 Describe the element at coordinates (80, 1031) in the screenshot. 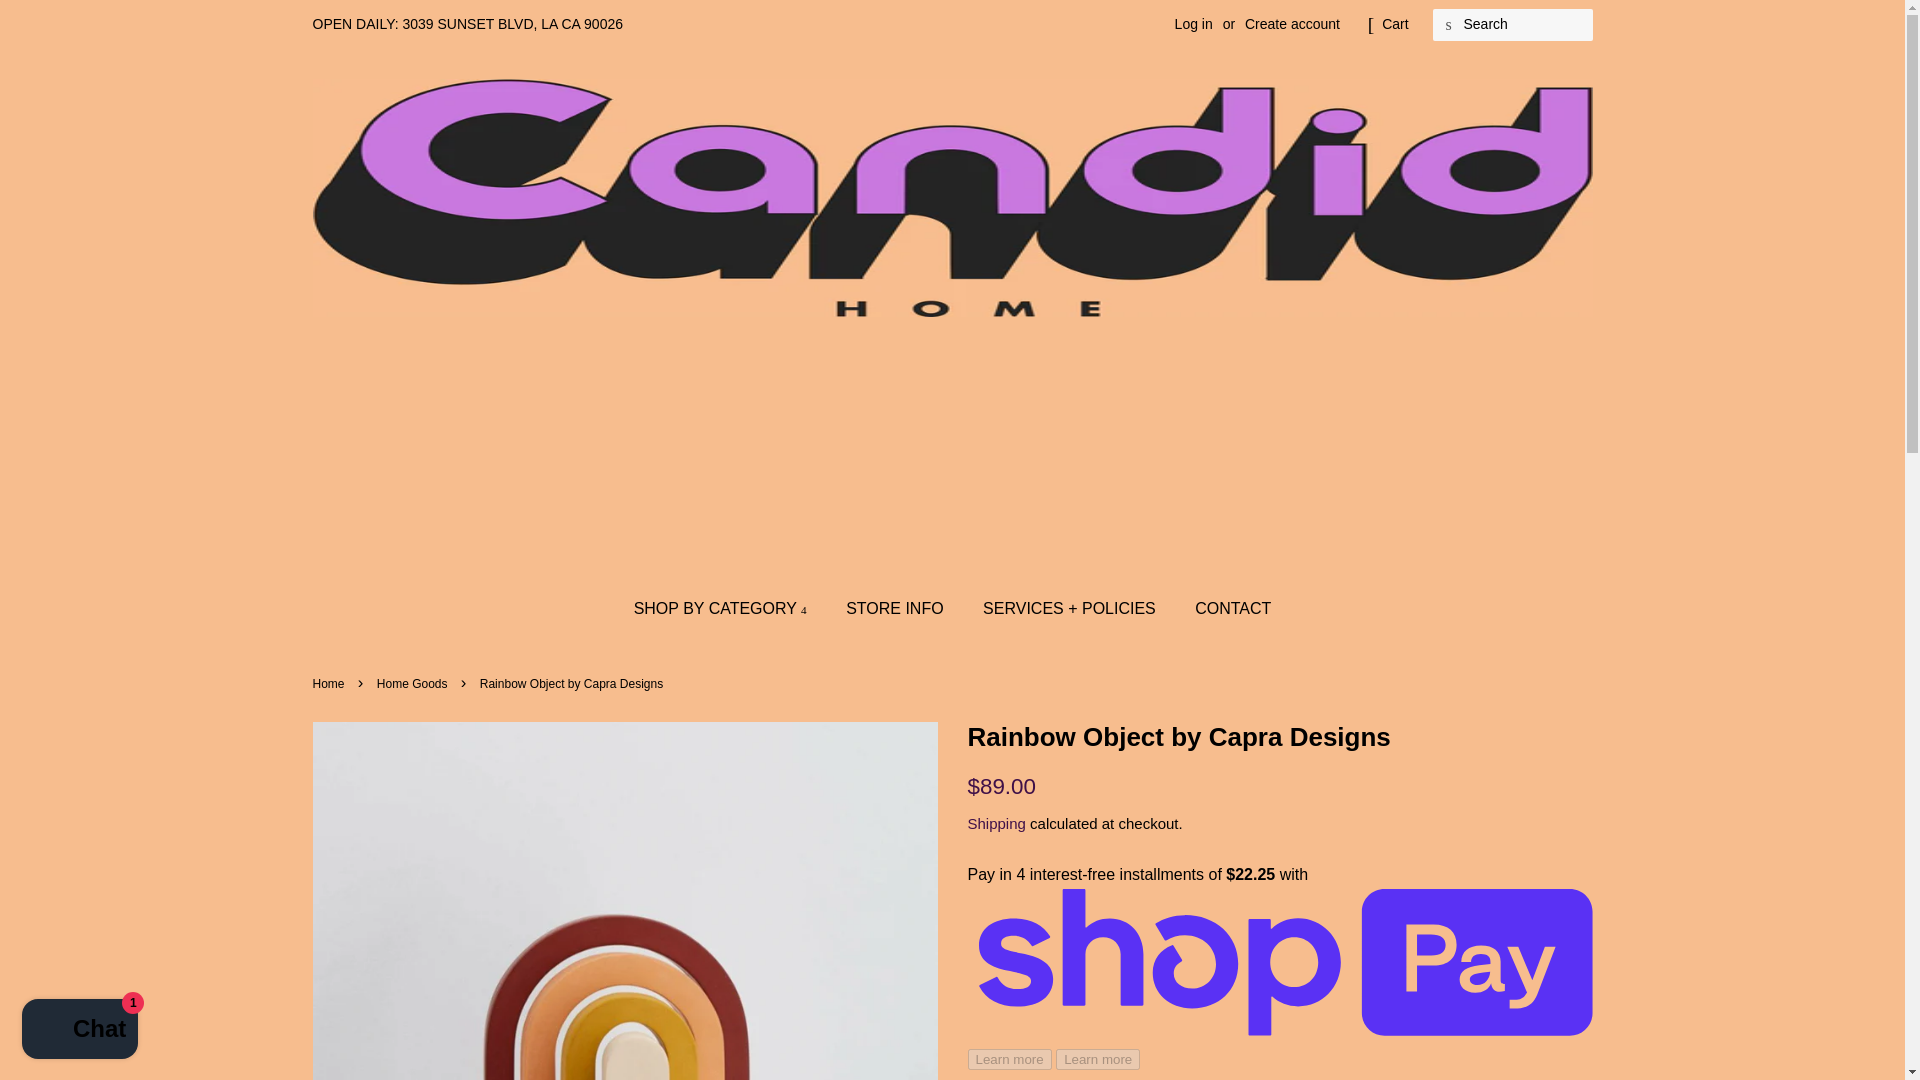

I see `Shopify online store chat` at that location.